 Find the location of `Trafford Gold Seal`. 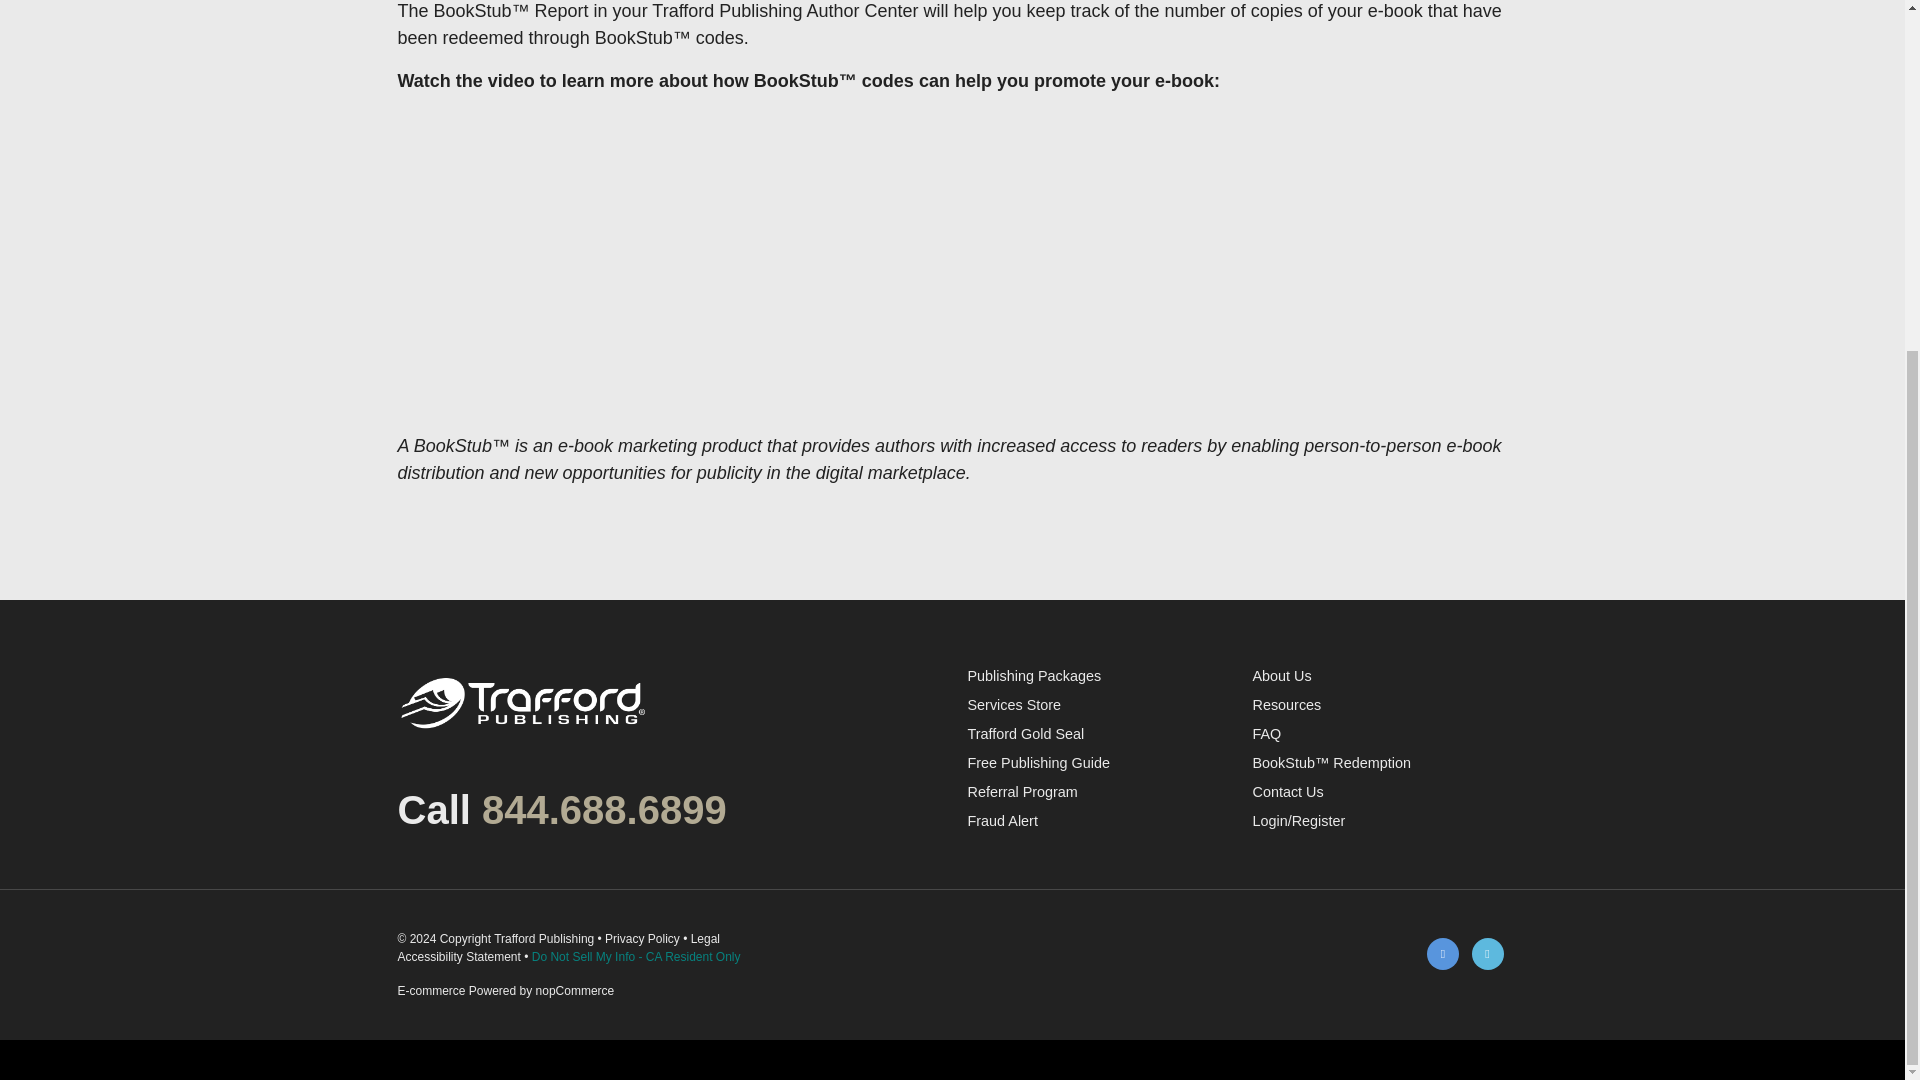

Trafford Gold Seal is located at coordinates (1026, 733).